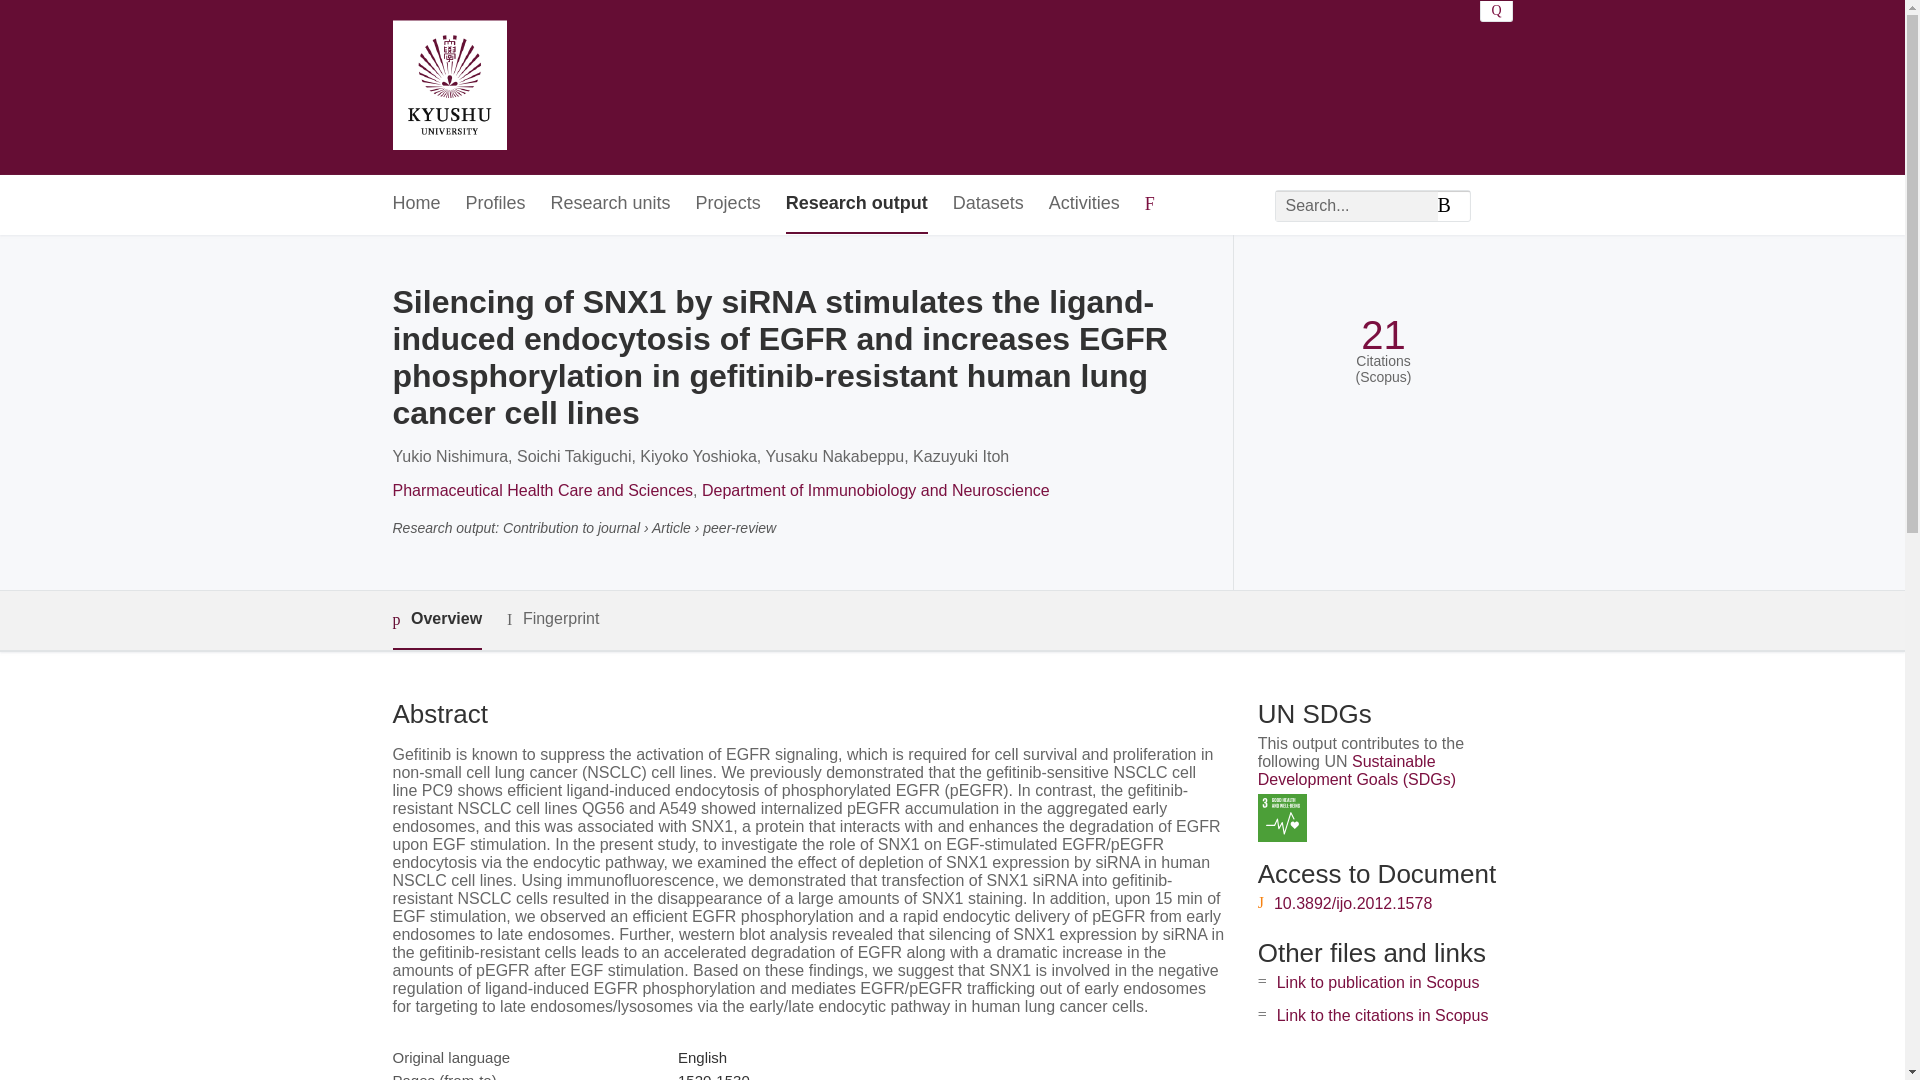 This screenshot has width=1920, height=1080. I want to click on SDG 3 - Good Health and Well-being, so click(1282, 818).